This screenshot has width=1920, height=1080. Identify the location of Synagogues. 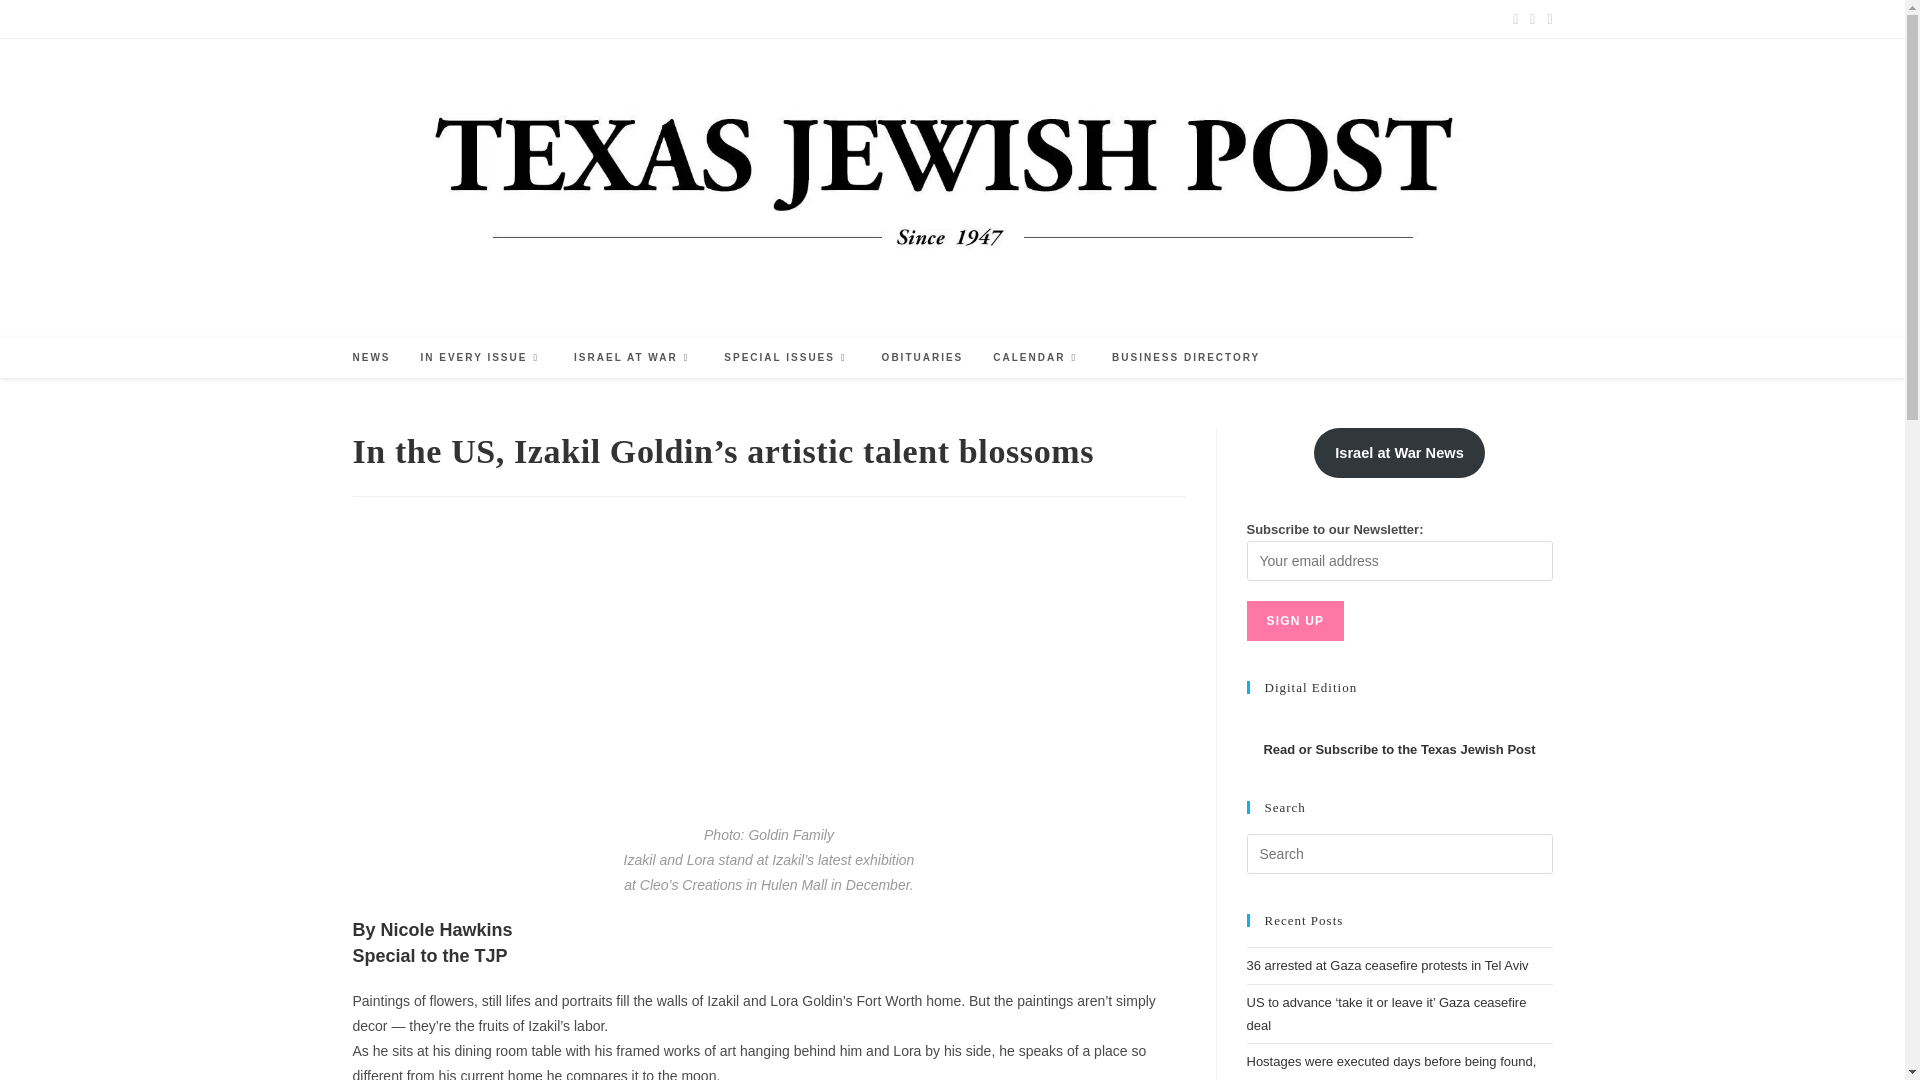
(696, 18).